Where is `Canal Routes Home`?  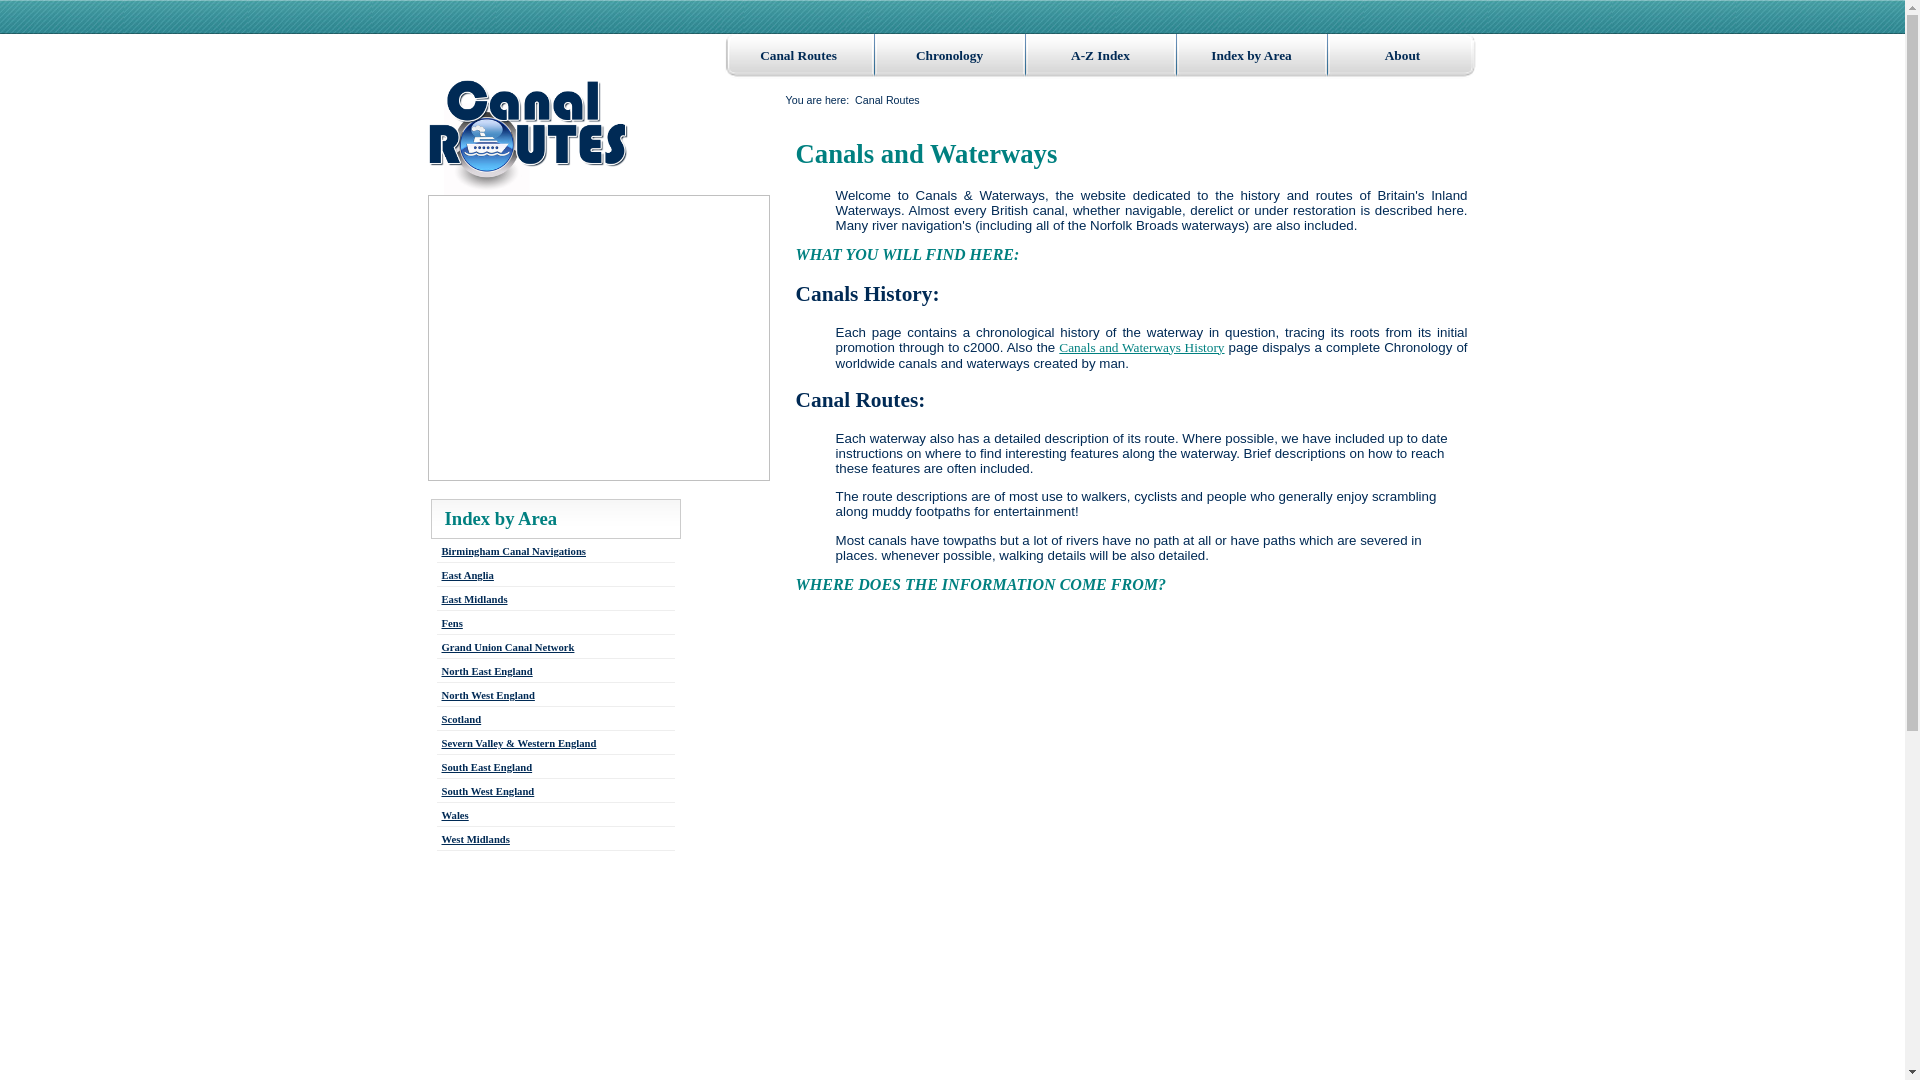
Canal Routes Home is located at coordinates (528, 136).